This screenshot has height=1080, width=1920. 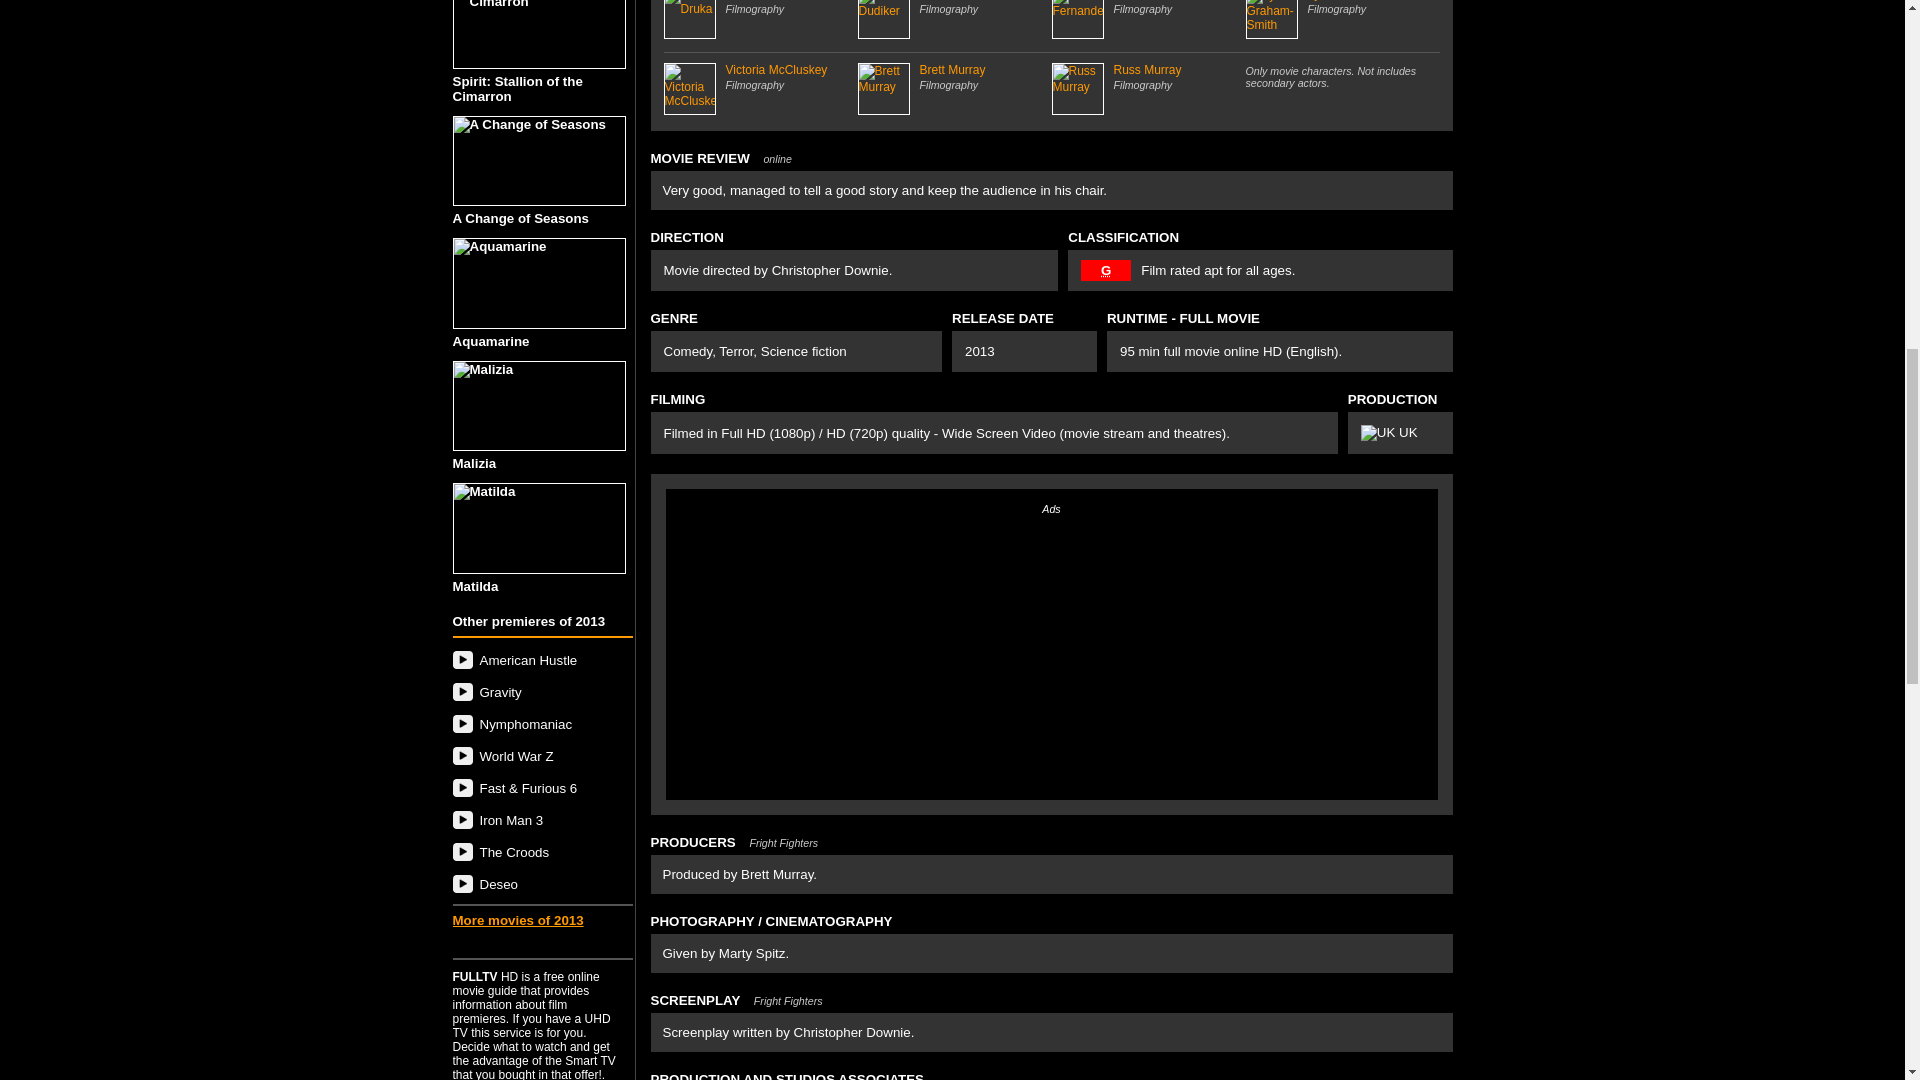 What do you see at coordinates (541, 52) in the screenshot?
I see `Spirit: Stallion of the Cimarron` at bounding box center [541, 52].